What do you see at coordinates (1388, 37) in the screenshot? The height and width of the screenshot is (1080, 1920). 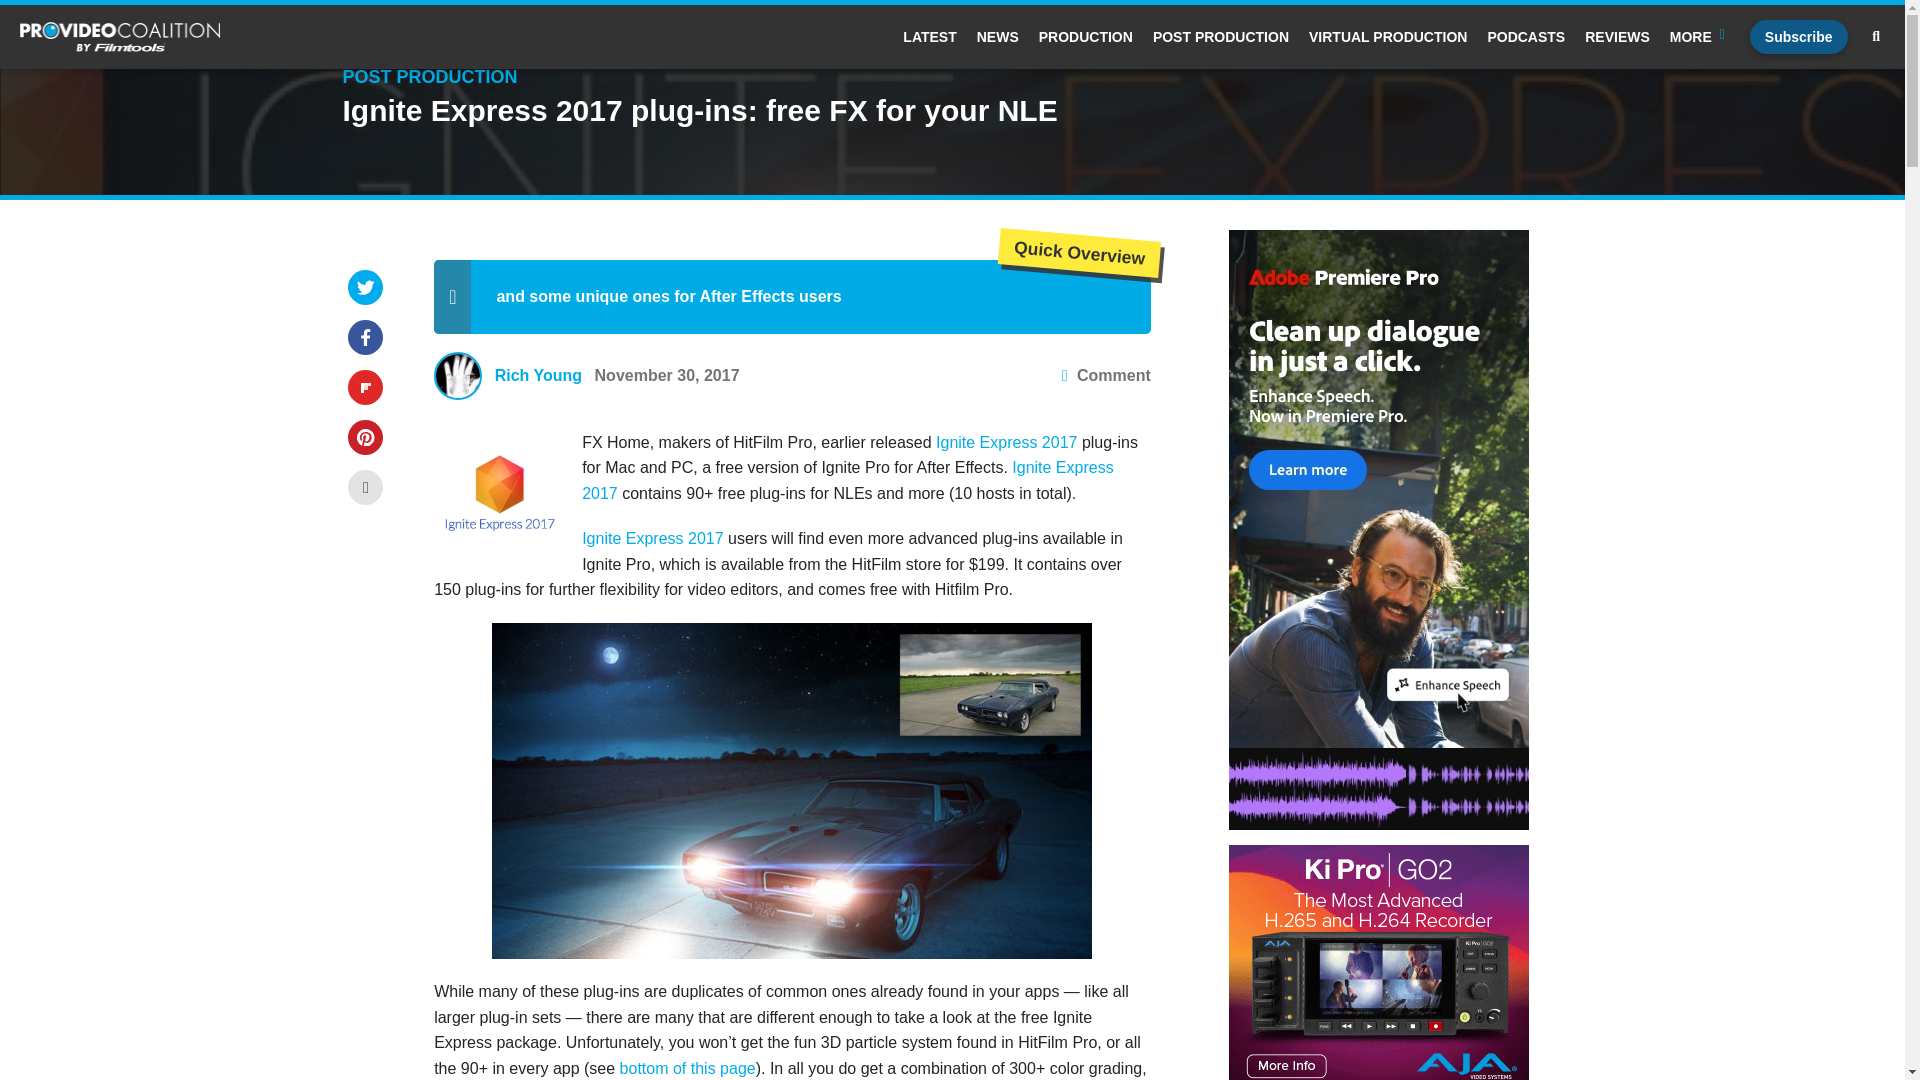 I see `VIRTUAL PRODUCTION` at bounding box center [1388, 37].